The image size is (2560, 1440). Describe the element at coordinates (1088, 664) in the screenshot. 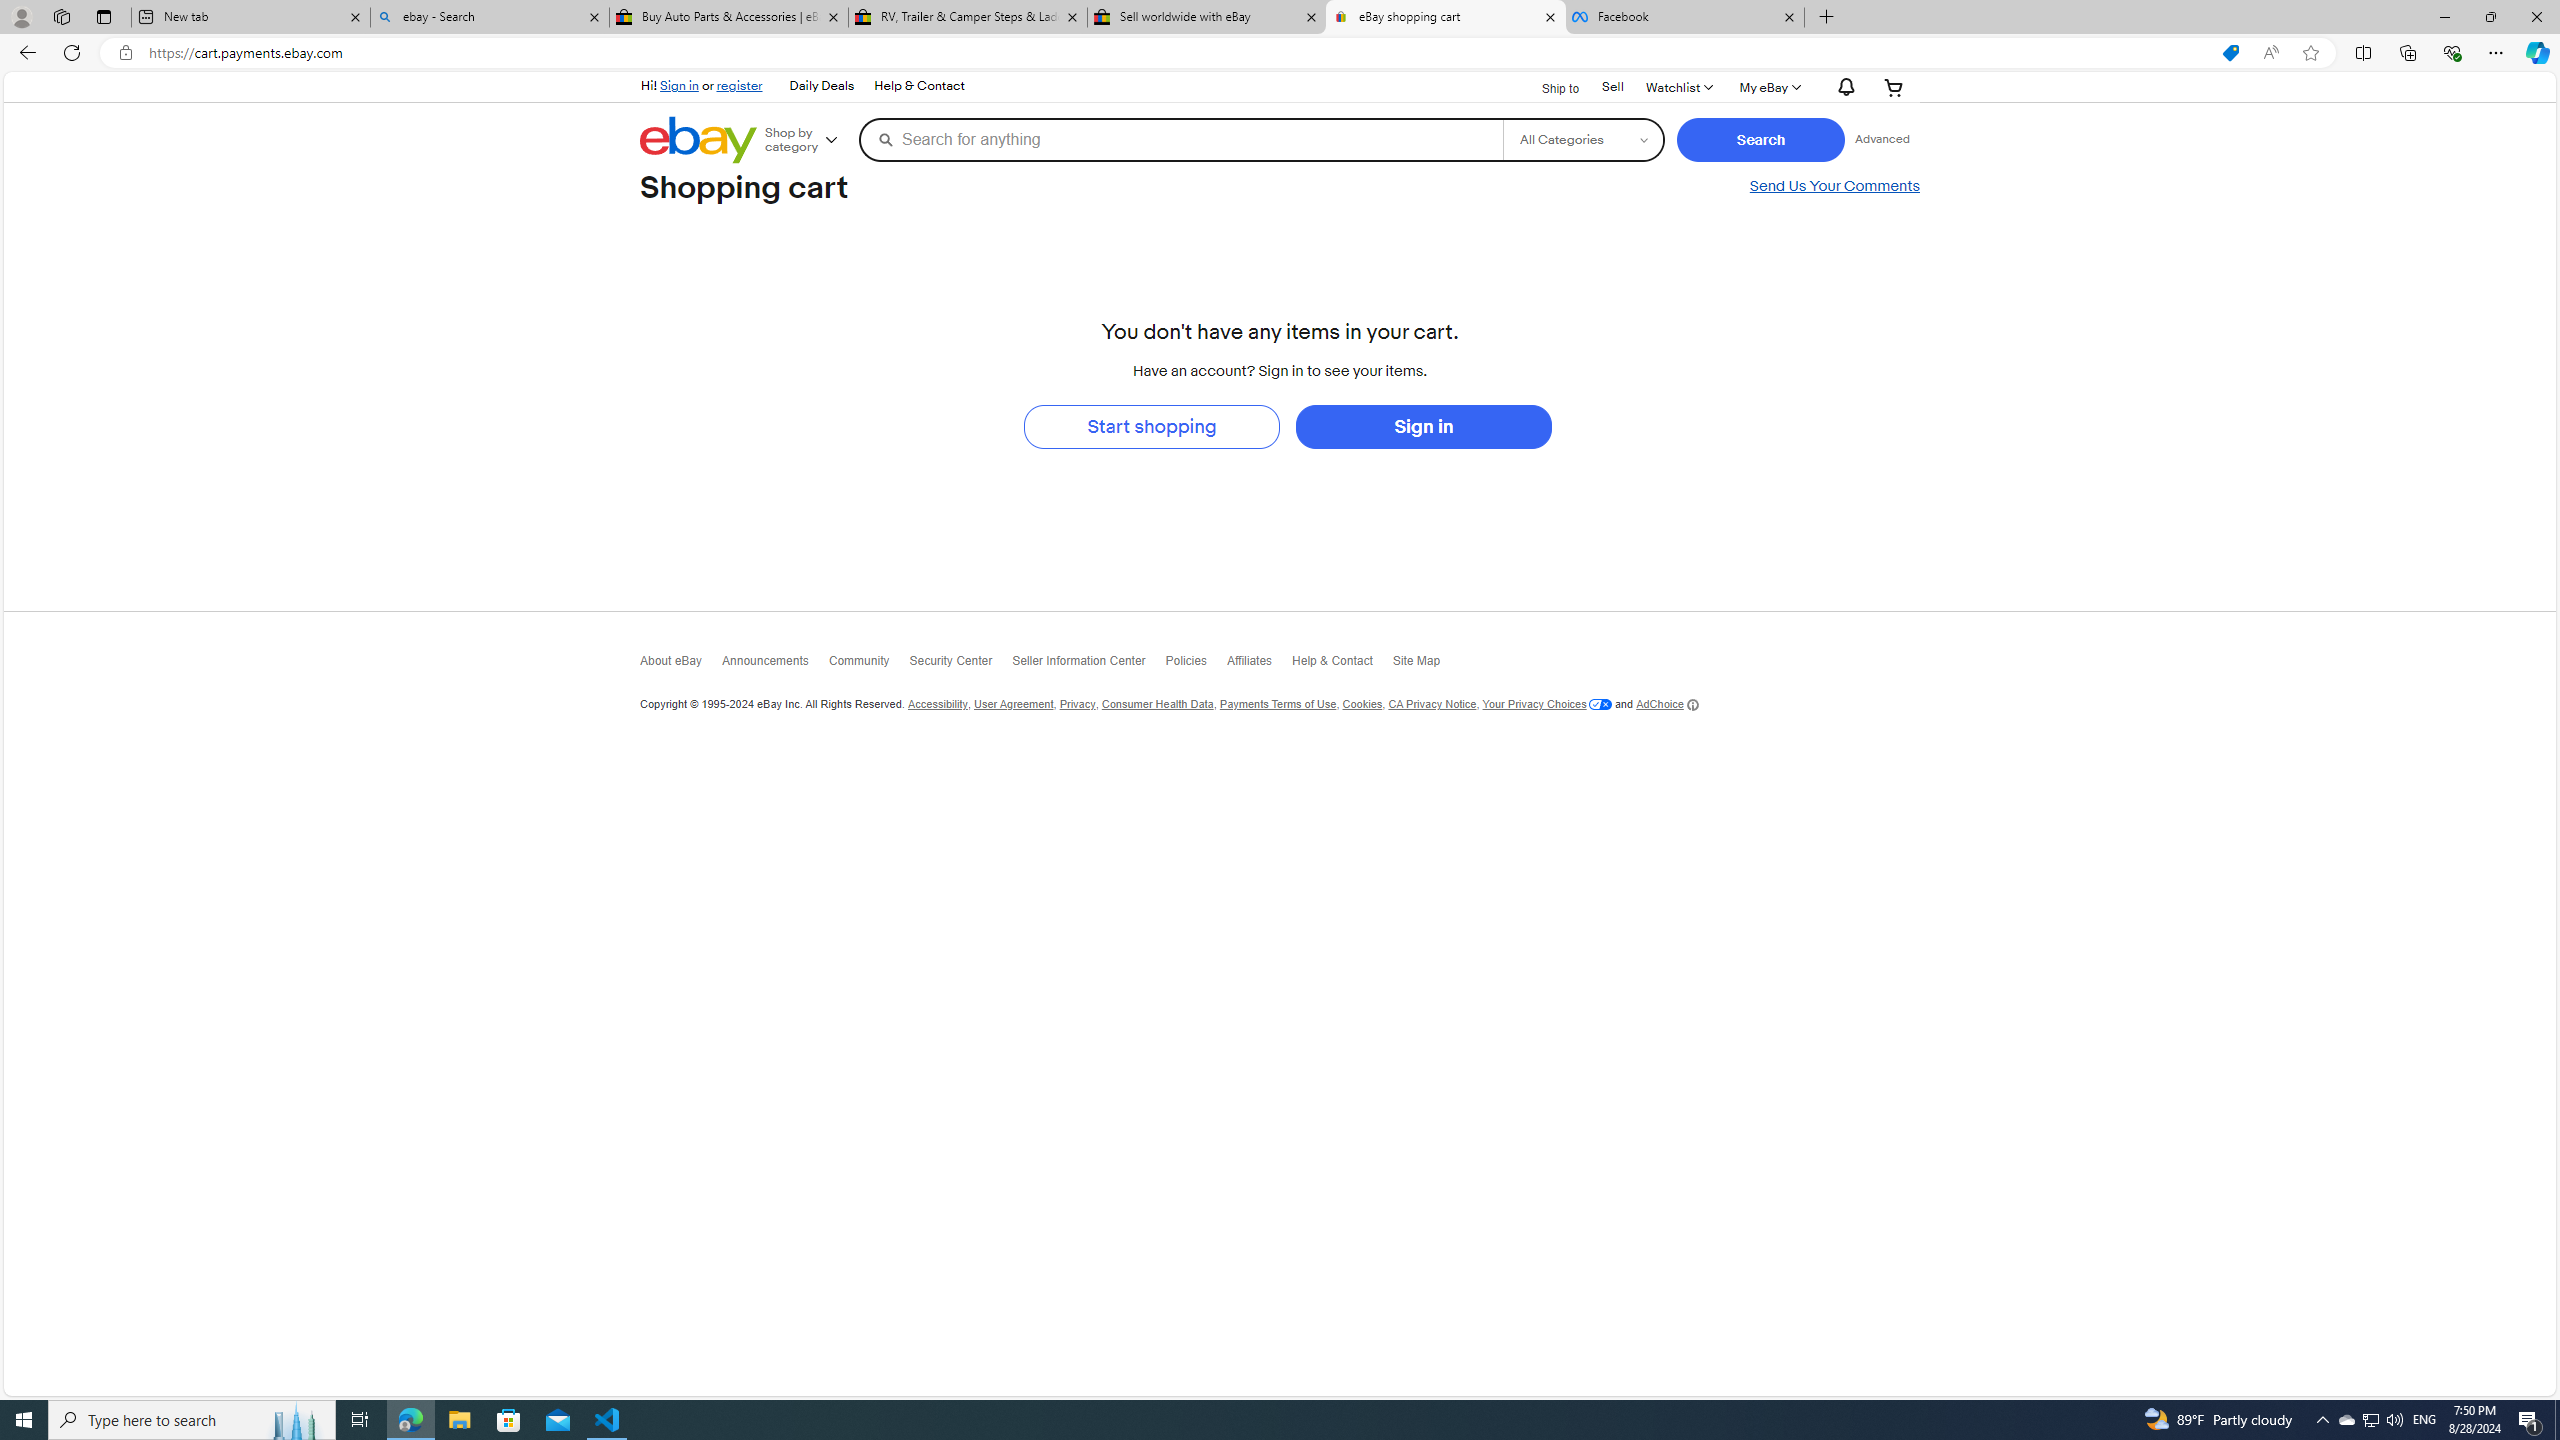

I see `Seller Information Center` at that location.